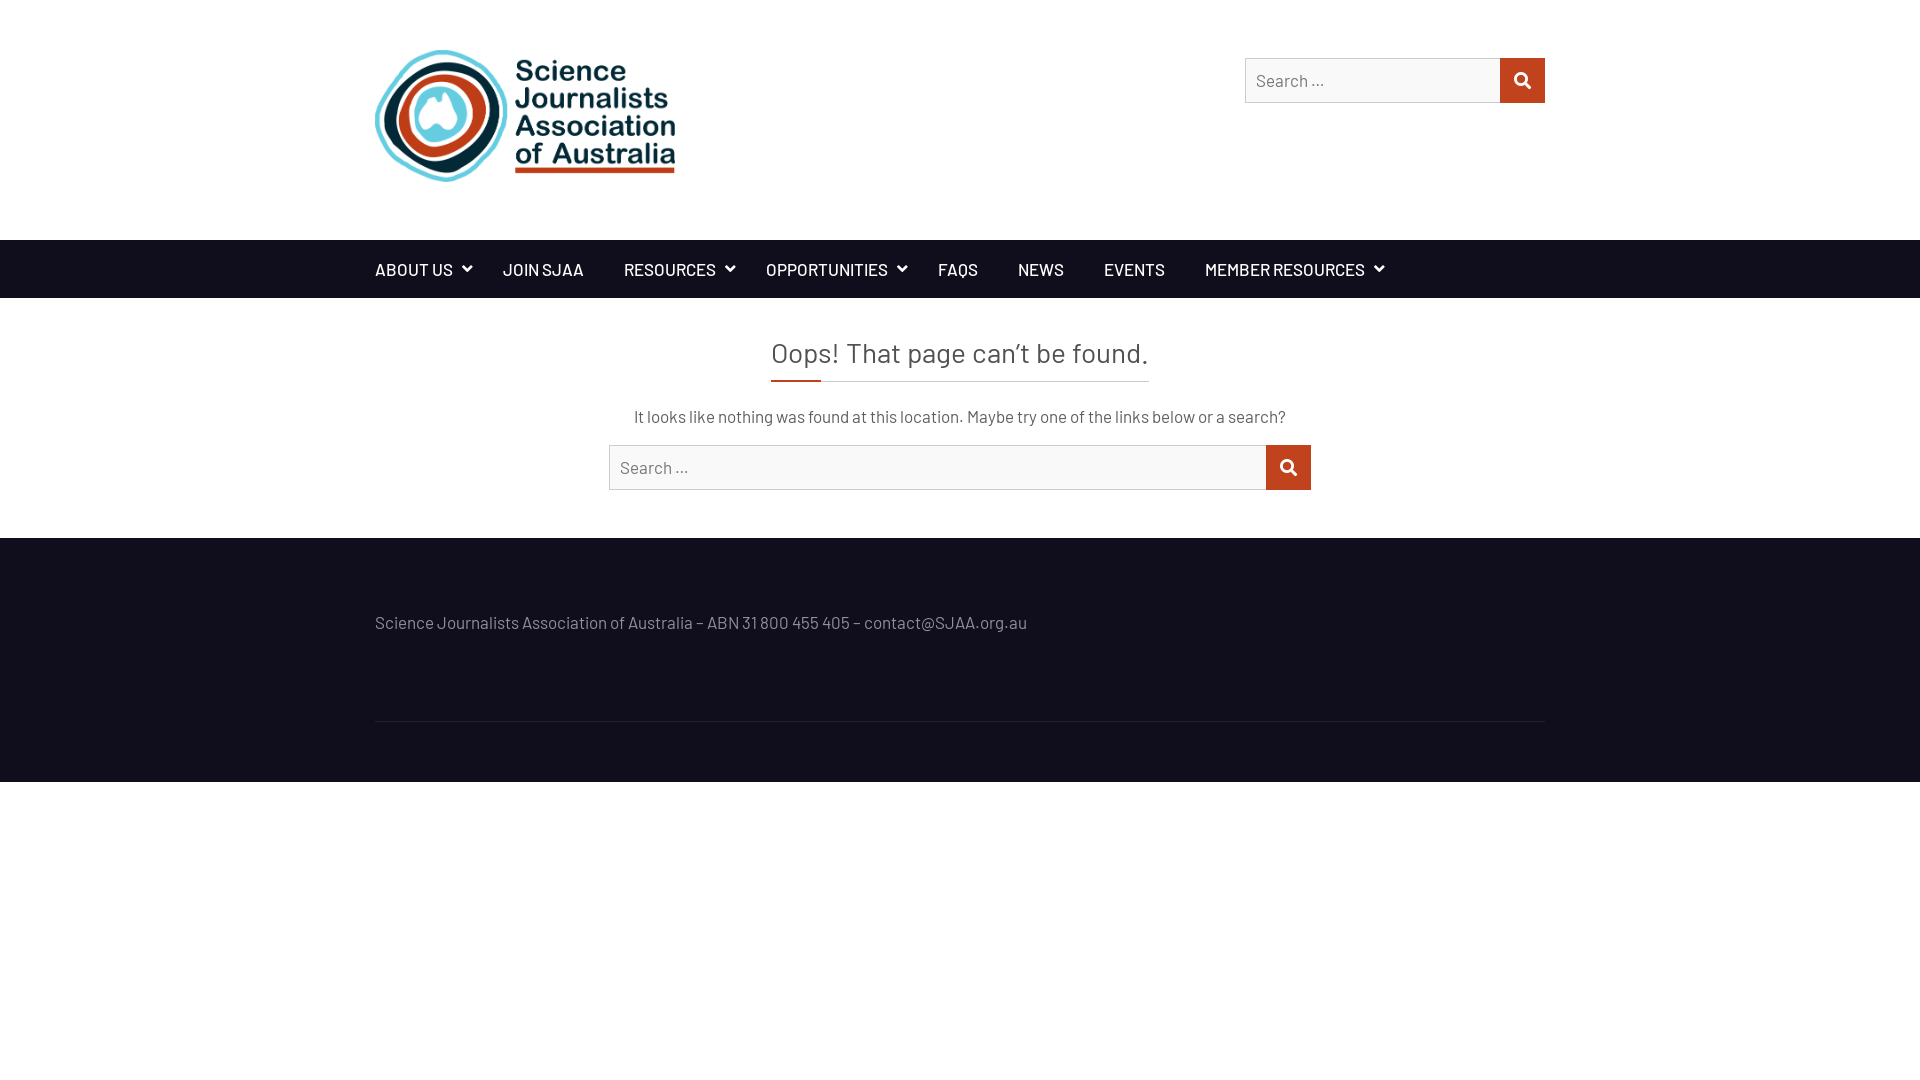 The height and width of the screenshot is (1080, 1920). I want to click on RESOURCES, so click(675, 269).